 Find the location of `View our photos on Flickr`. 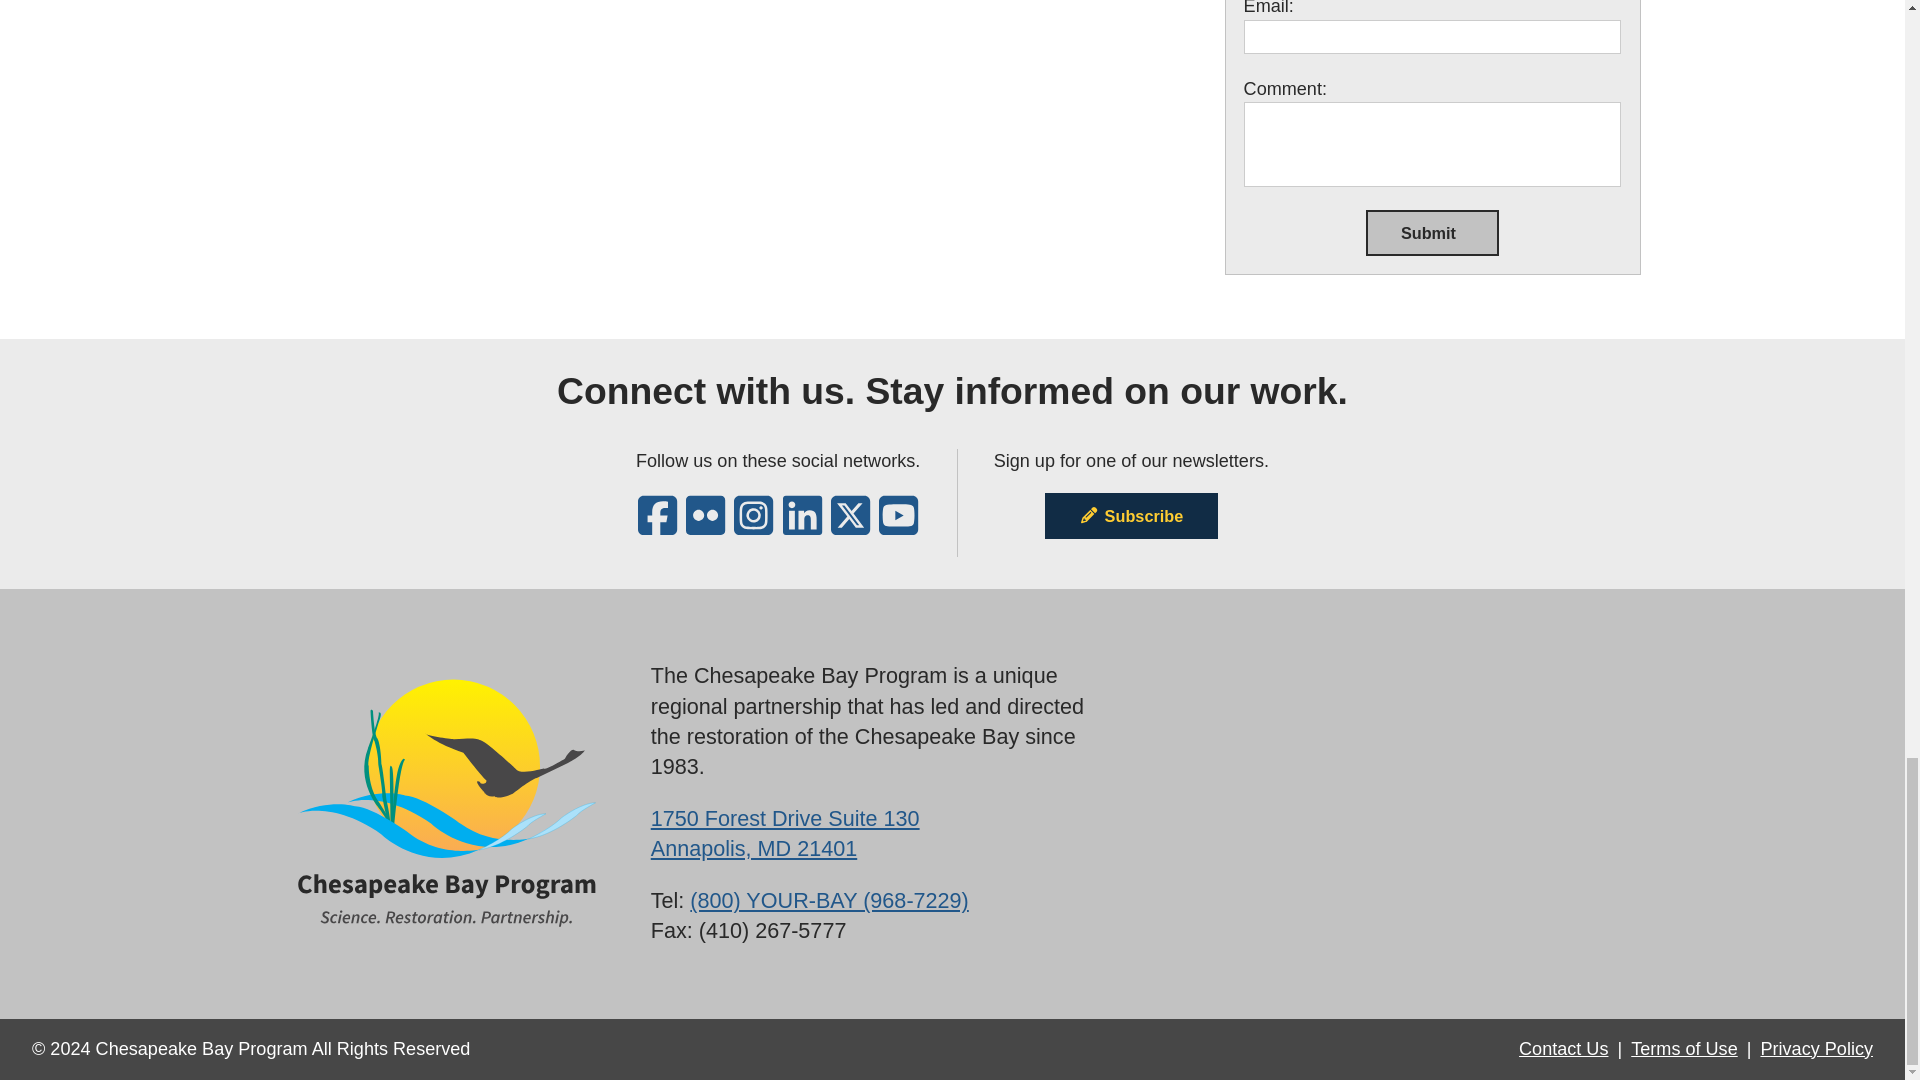

View our photos on Flickr is located at coordinates (705, 526).